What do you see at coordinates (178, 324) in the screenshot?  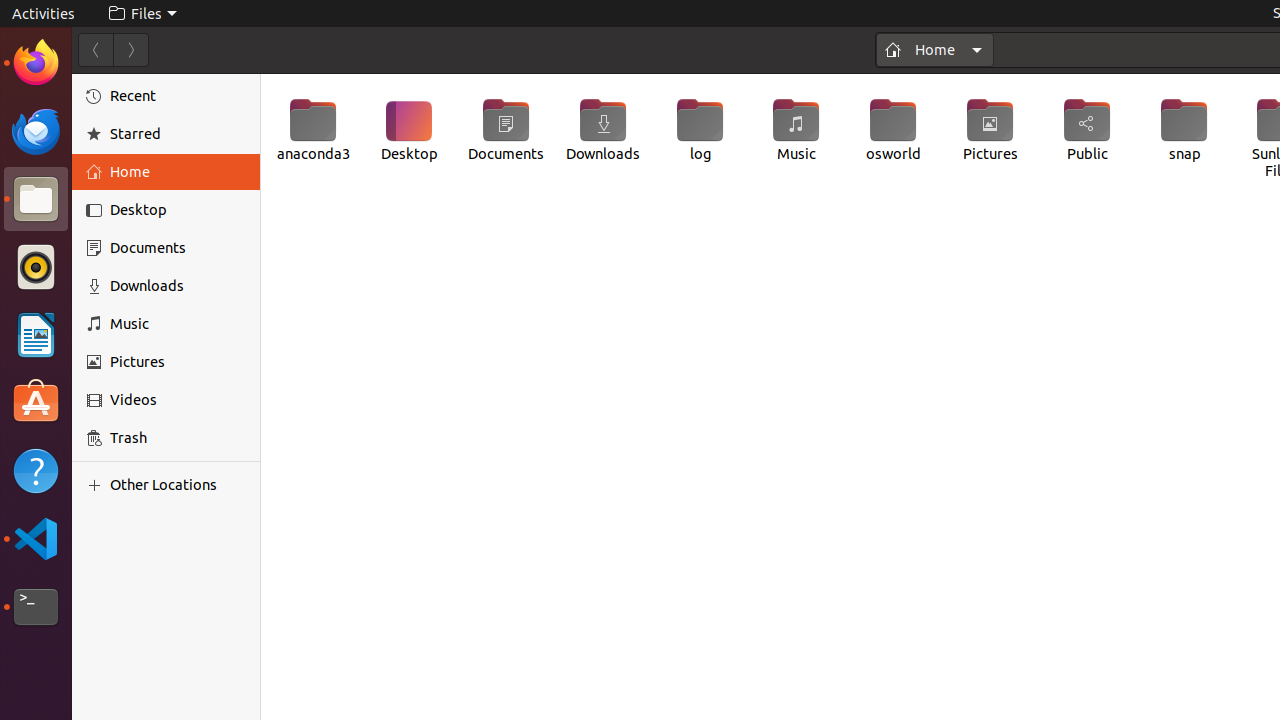 I see `Music` at bounding box center [178, 324].